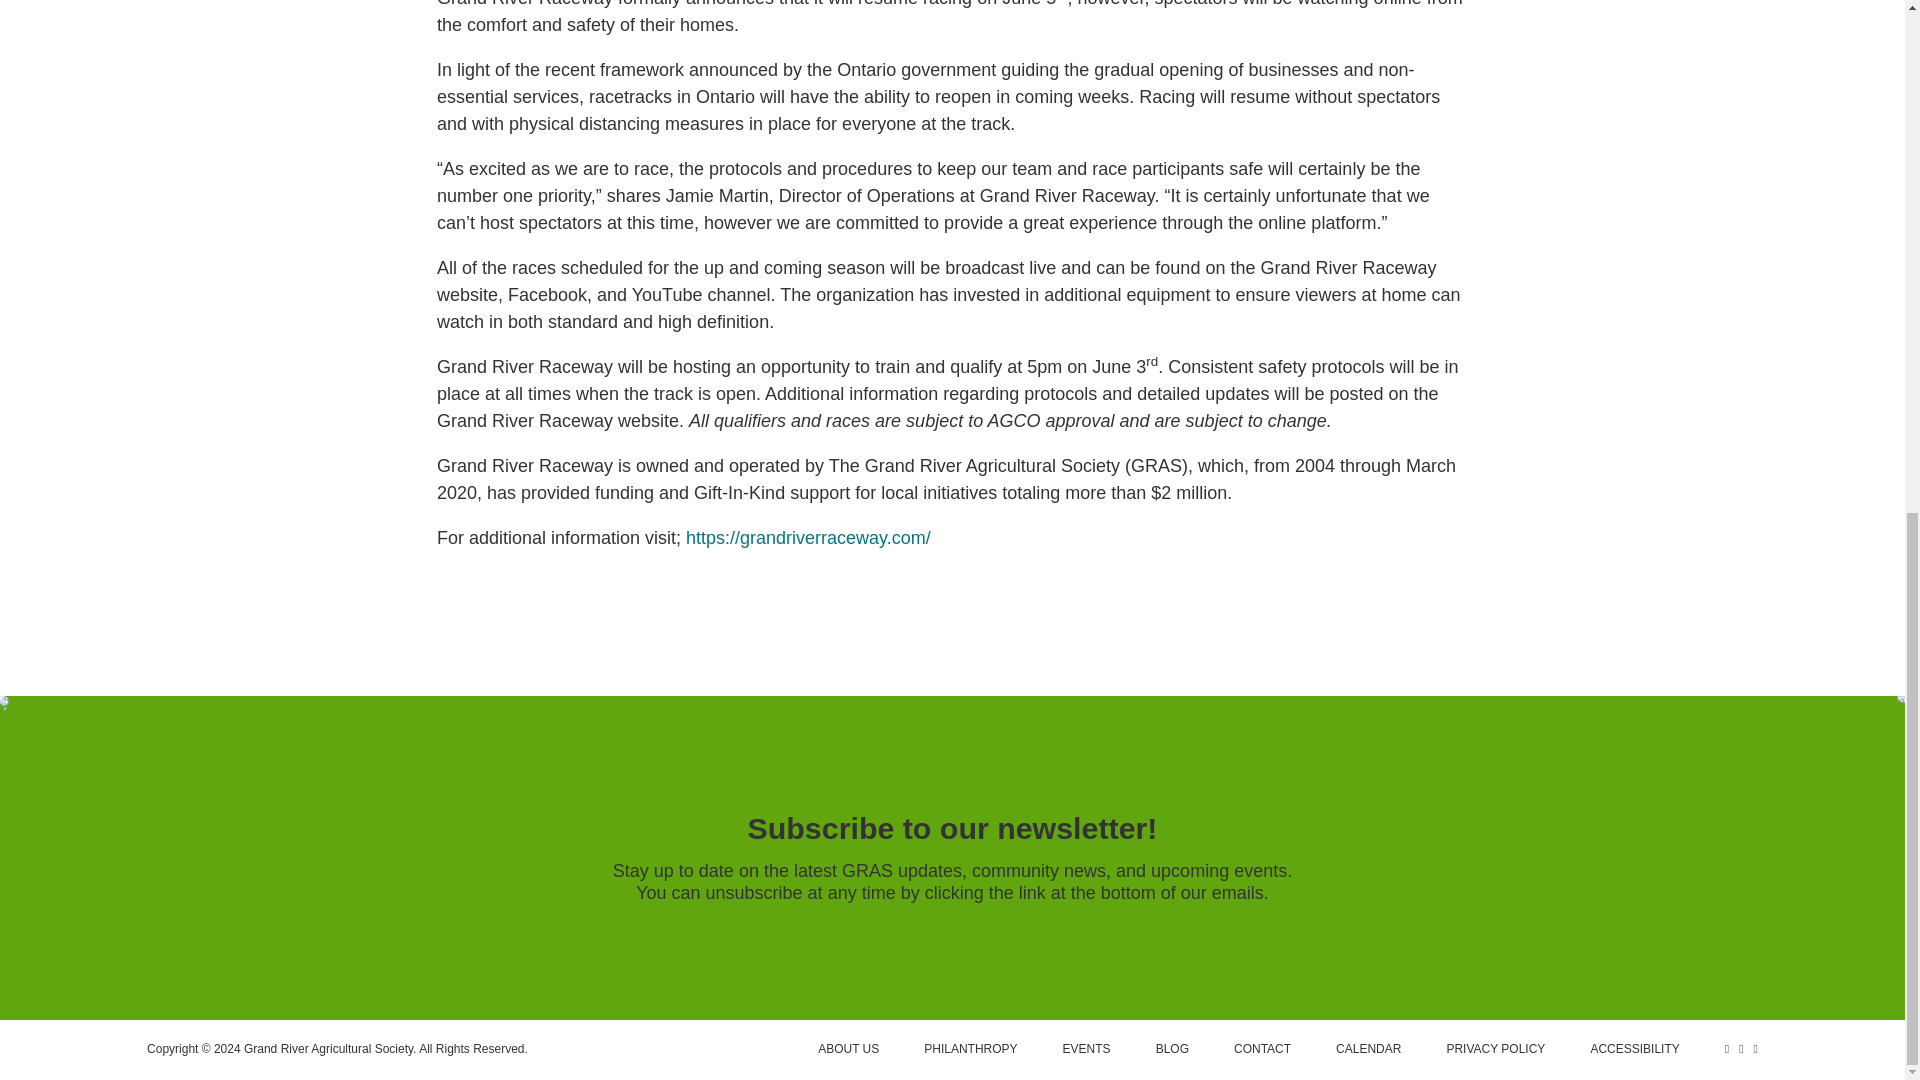  Describe the element at coordinates (848, 1049) in the screenshot. I see `ABOUT US` at that location.